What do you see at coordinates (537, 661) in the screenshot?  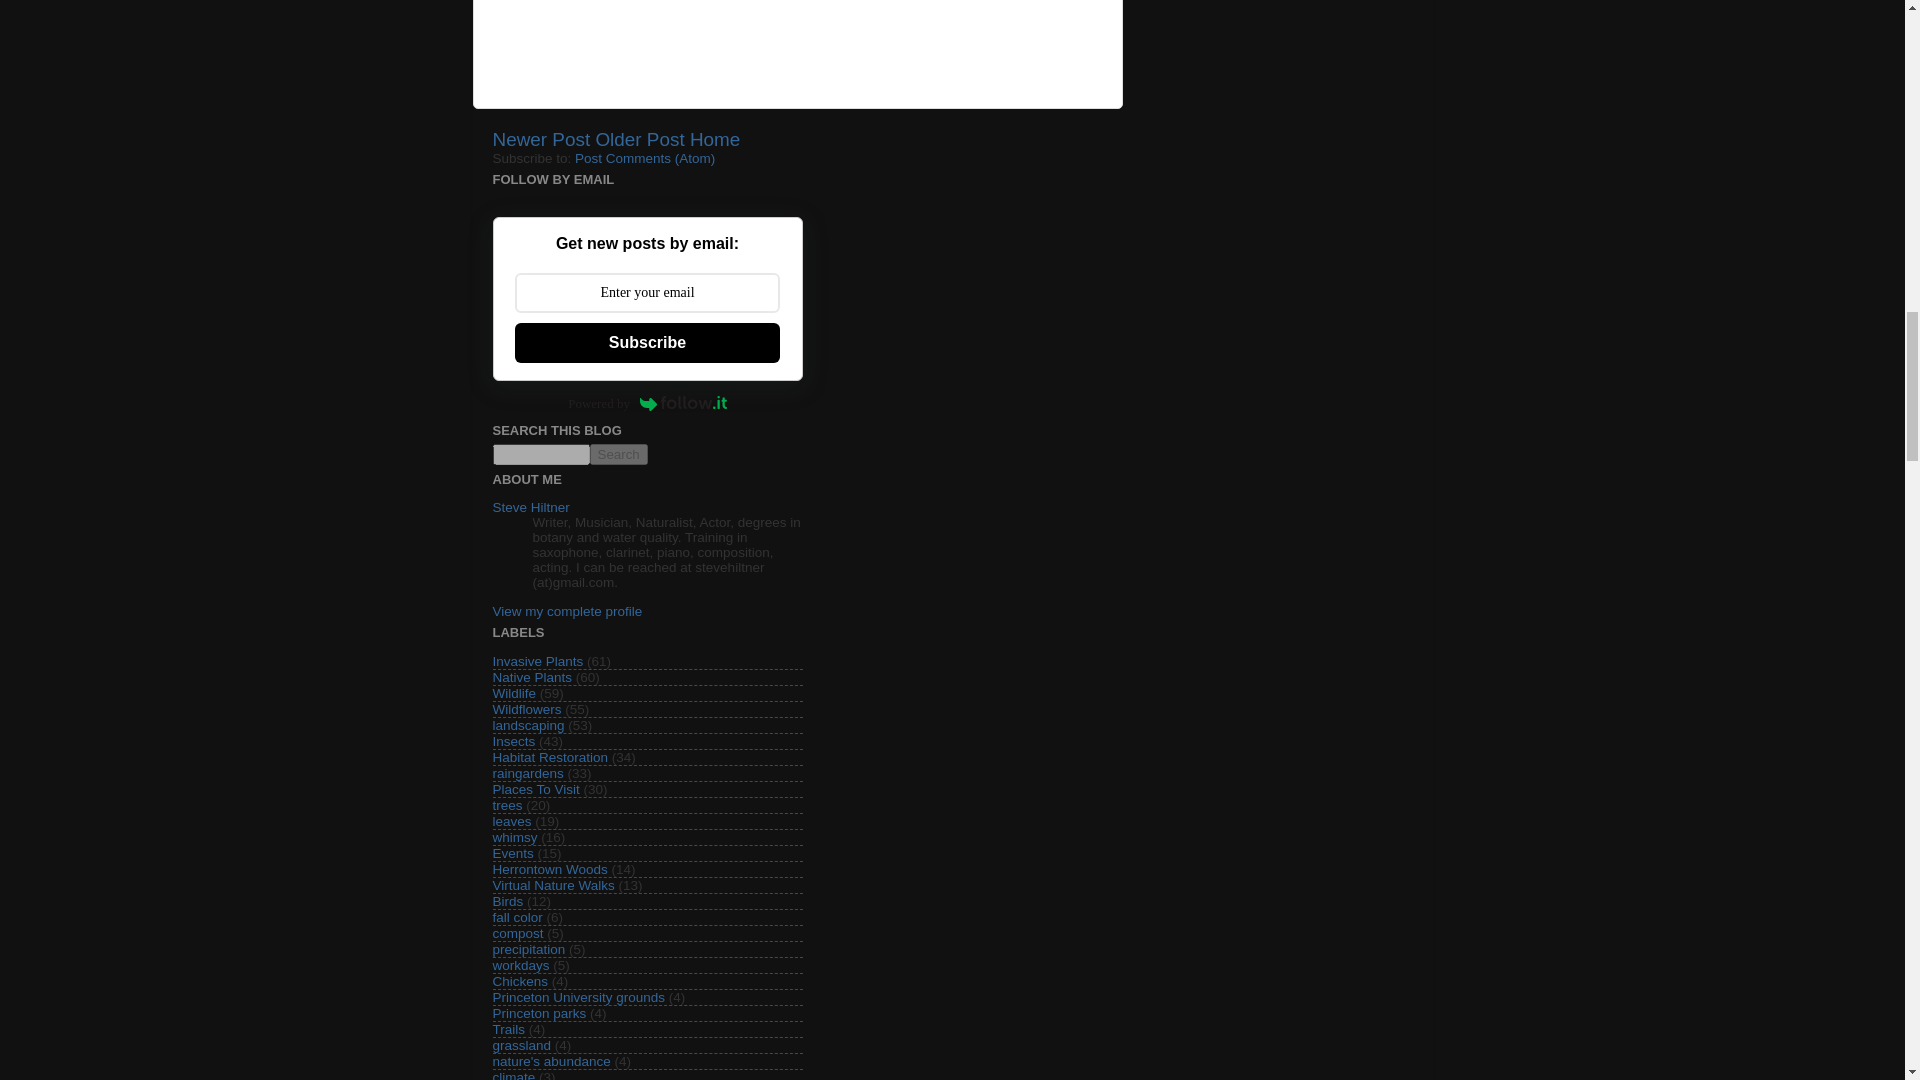 I see `Invasive Plants` at bounding box center [537, 661].